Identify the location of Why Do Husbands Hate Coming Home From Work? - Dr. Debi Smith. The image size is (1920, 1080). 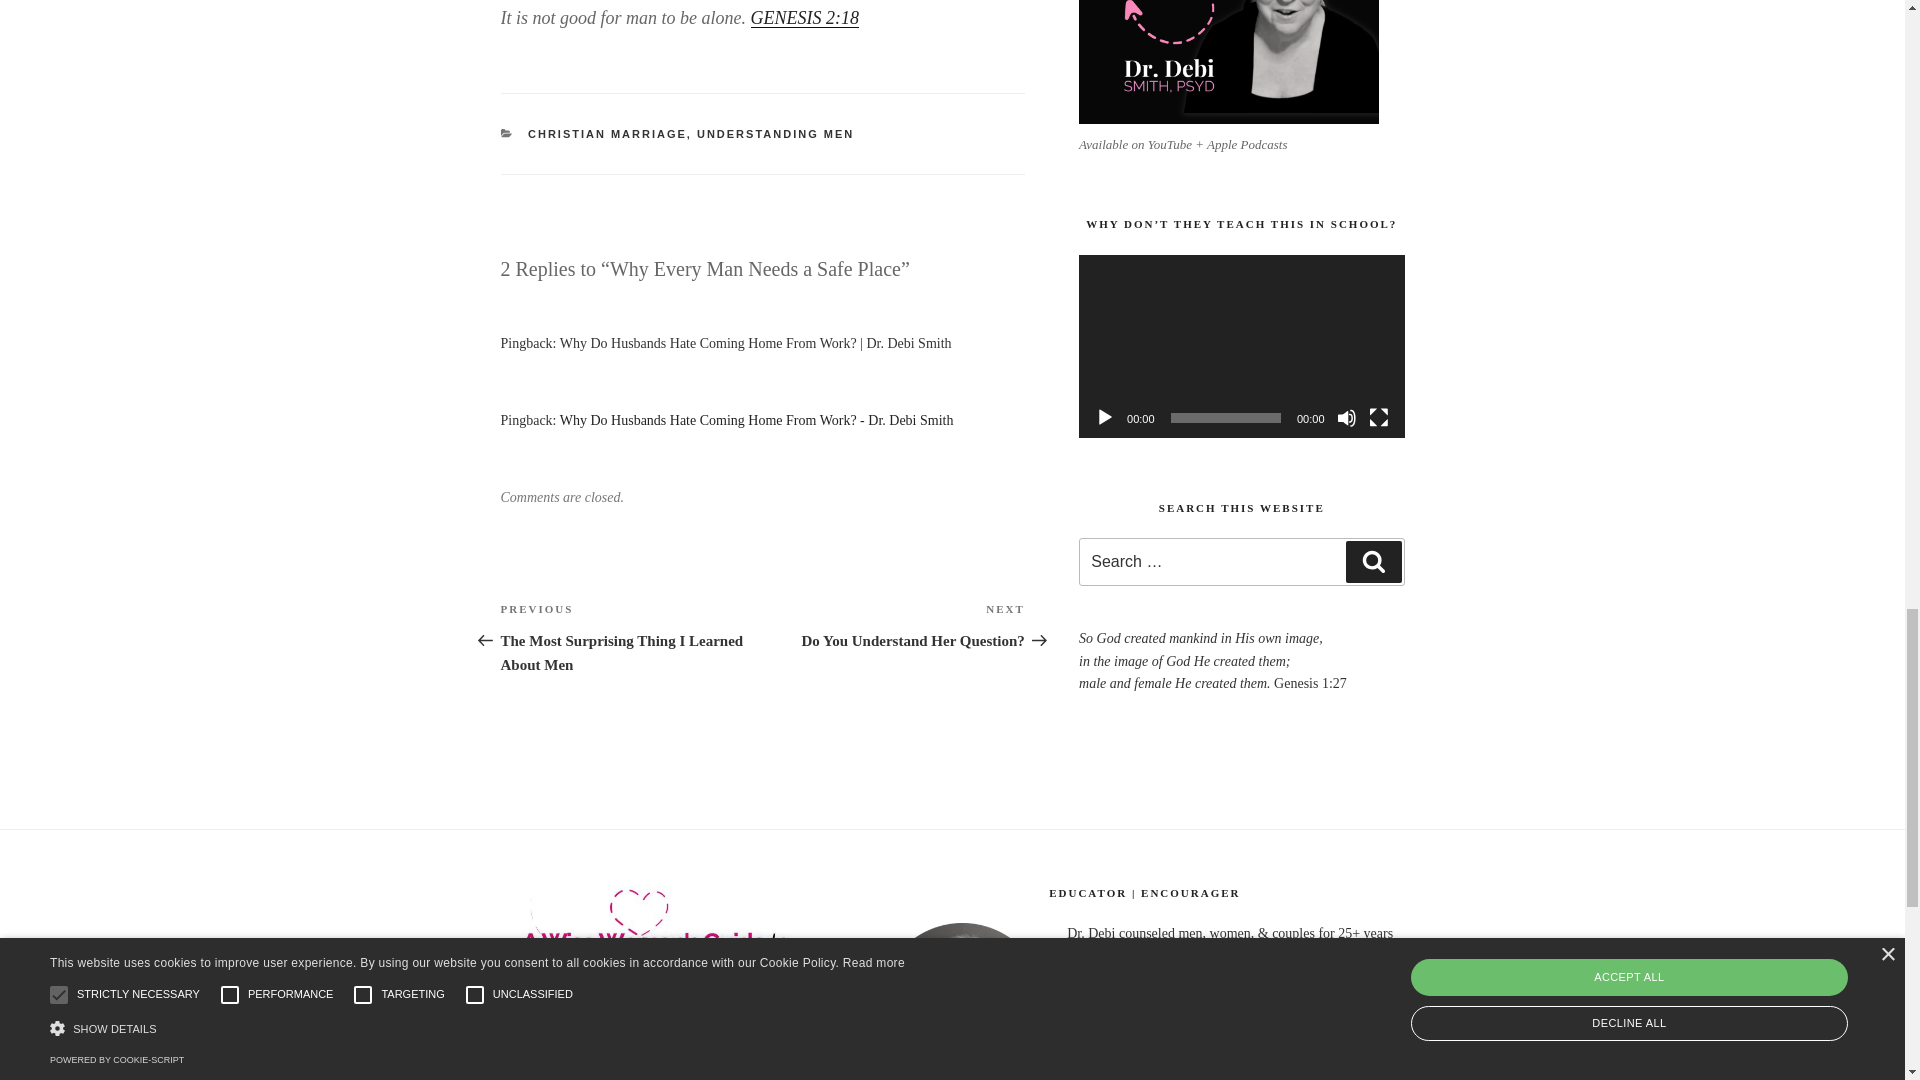
(757, 420).